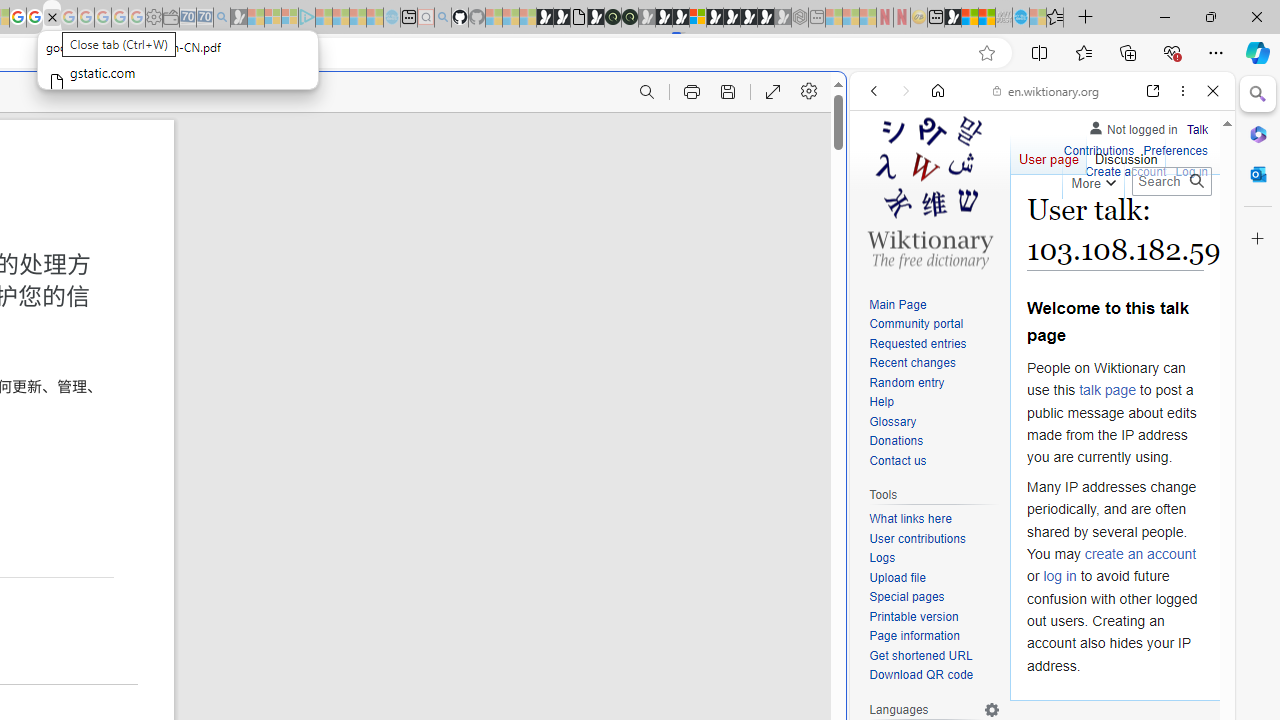 Image resolution: width=1280 pixels, height=720 pixels. What do you see at coordinates (934, 656) in the screenshot?
I see `Get shortened URL` at bounding box center [934, 656].